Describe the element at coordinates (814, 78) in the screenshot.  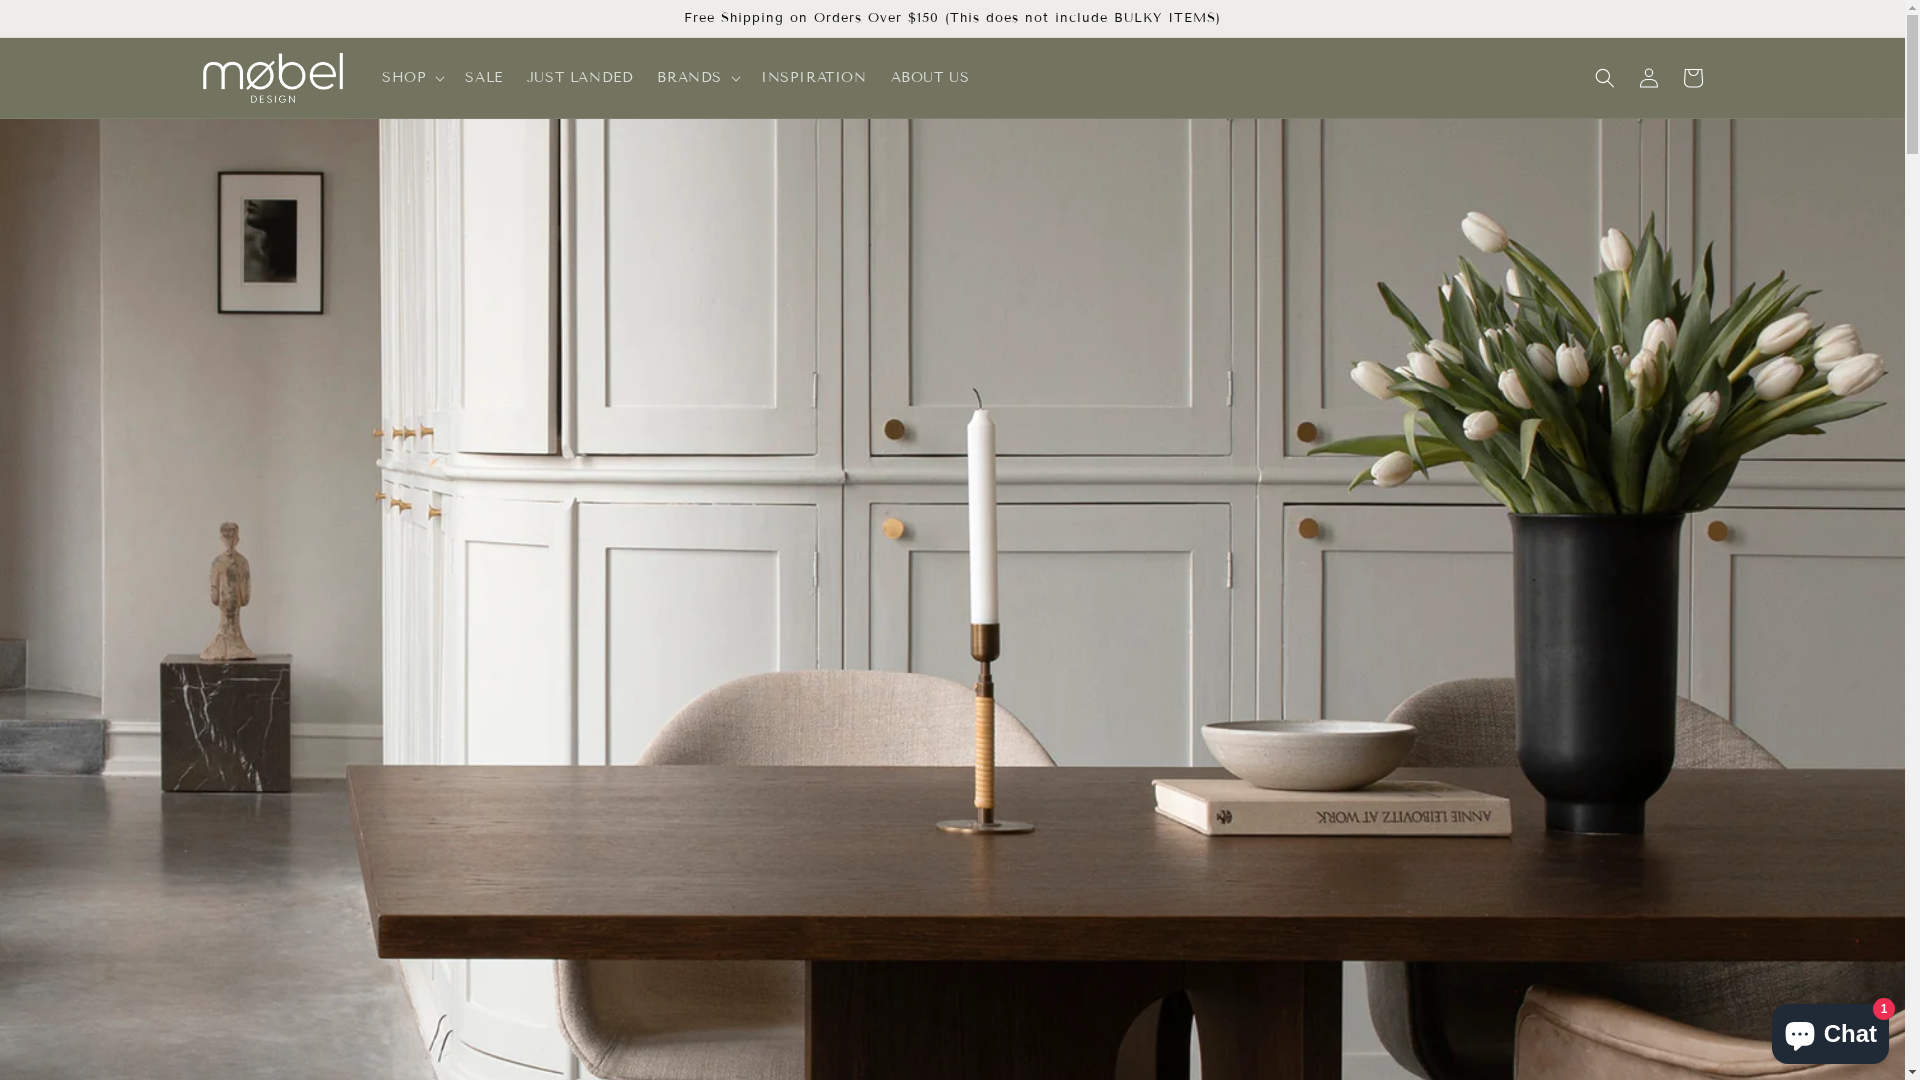
I see `INSPIRATION` at that location.